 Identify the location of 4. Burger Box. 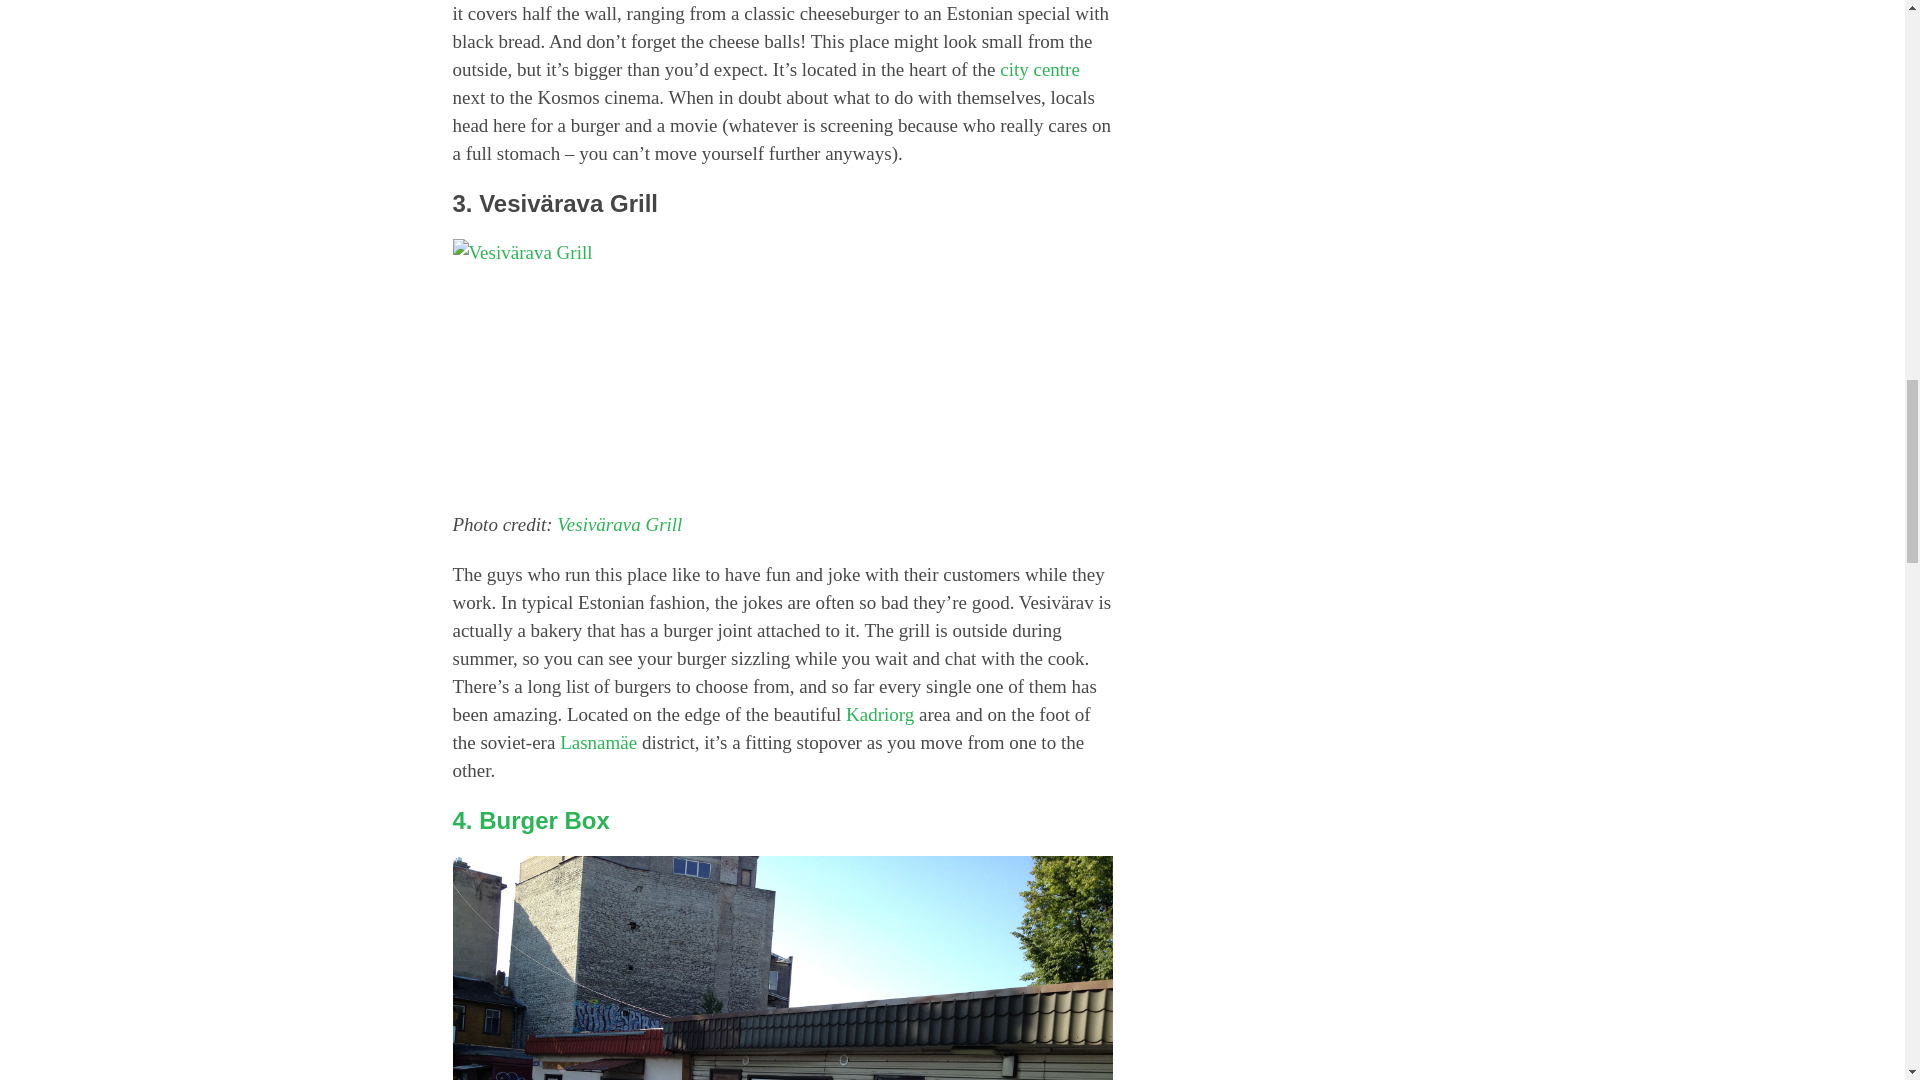
(530, 820).